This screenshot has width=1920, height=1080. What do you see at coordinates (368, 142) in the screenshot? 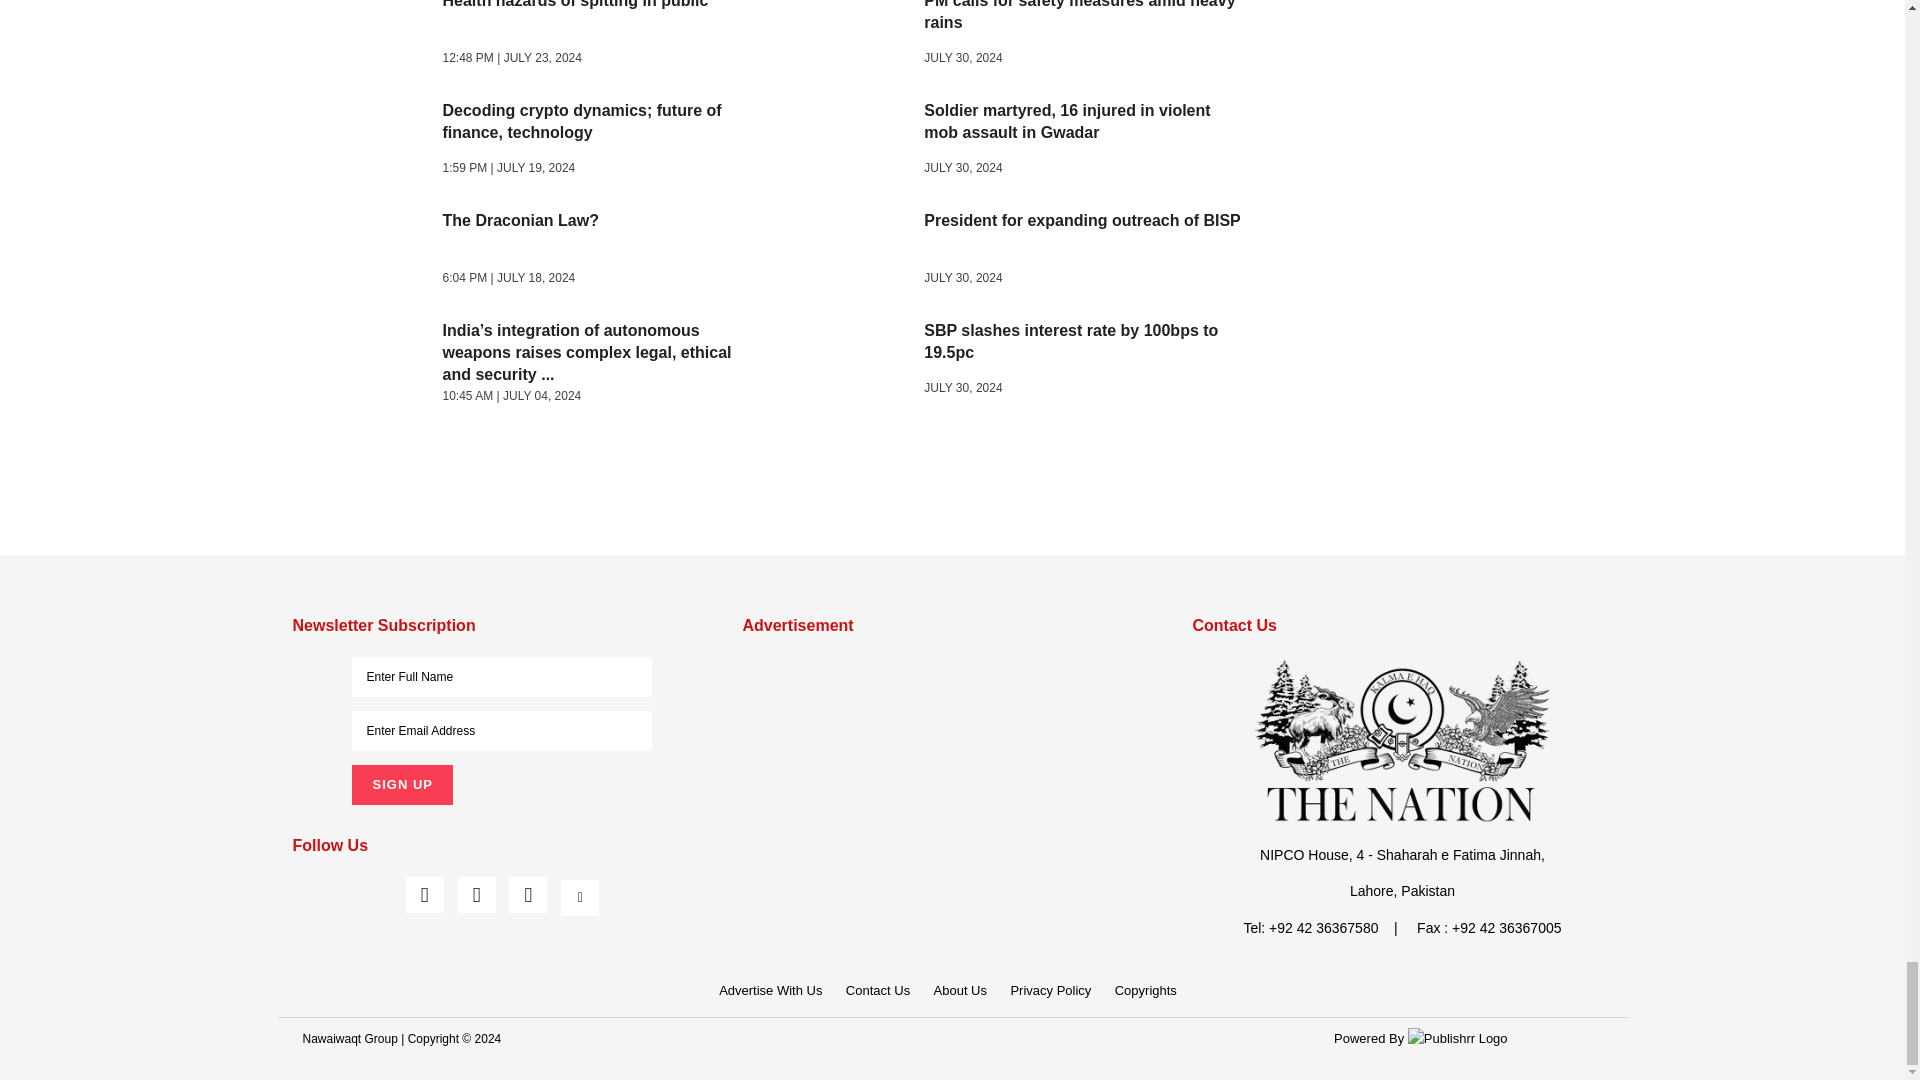
I see `Decoding crypto dynamics; future of finance, technology` at bounding box center [368, 142].